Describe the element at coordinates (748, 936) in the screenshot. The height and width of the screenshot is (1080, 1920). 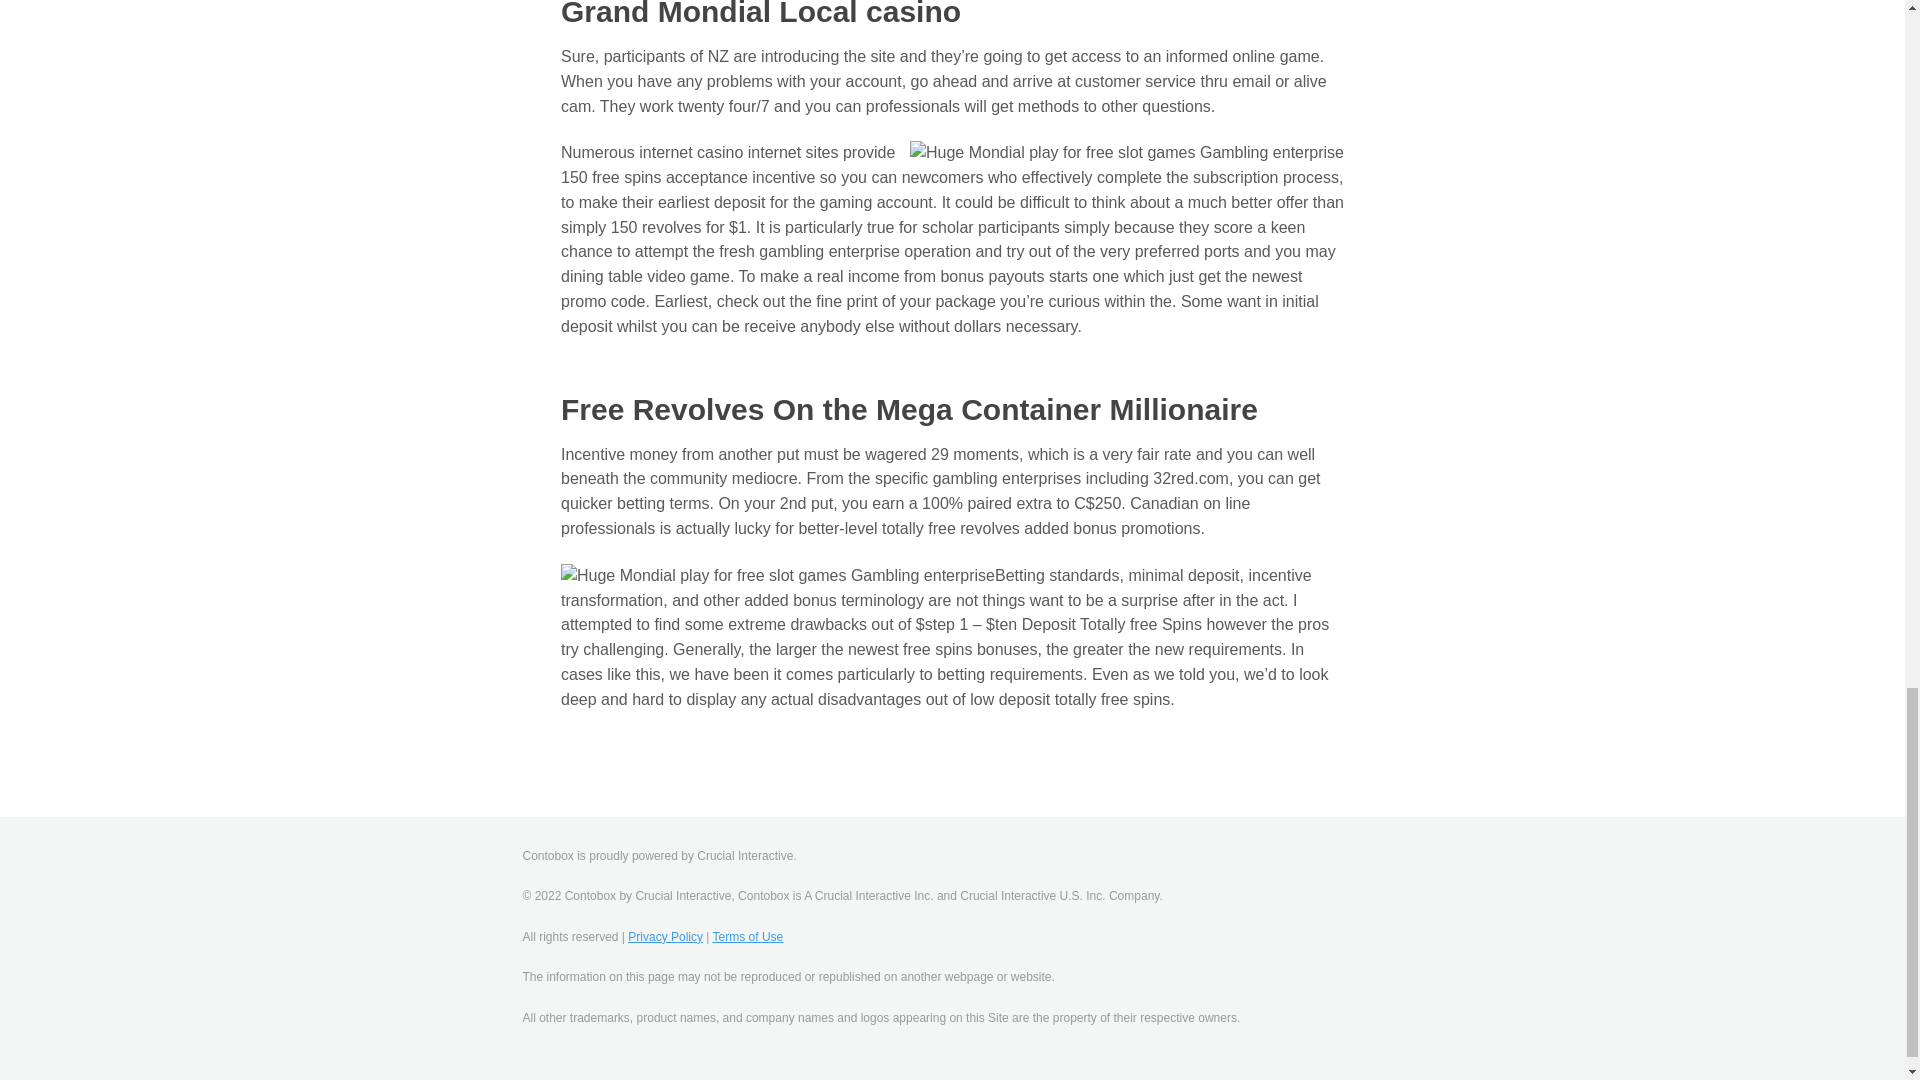
I see `Terms of Use` at that location.